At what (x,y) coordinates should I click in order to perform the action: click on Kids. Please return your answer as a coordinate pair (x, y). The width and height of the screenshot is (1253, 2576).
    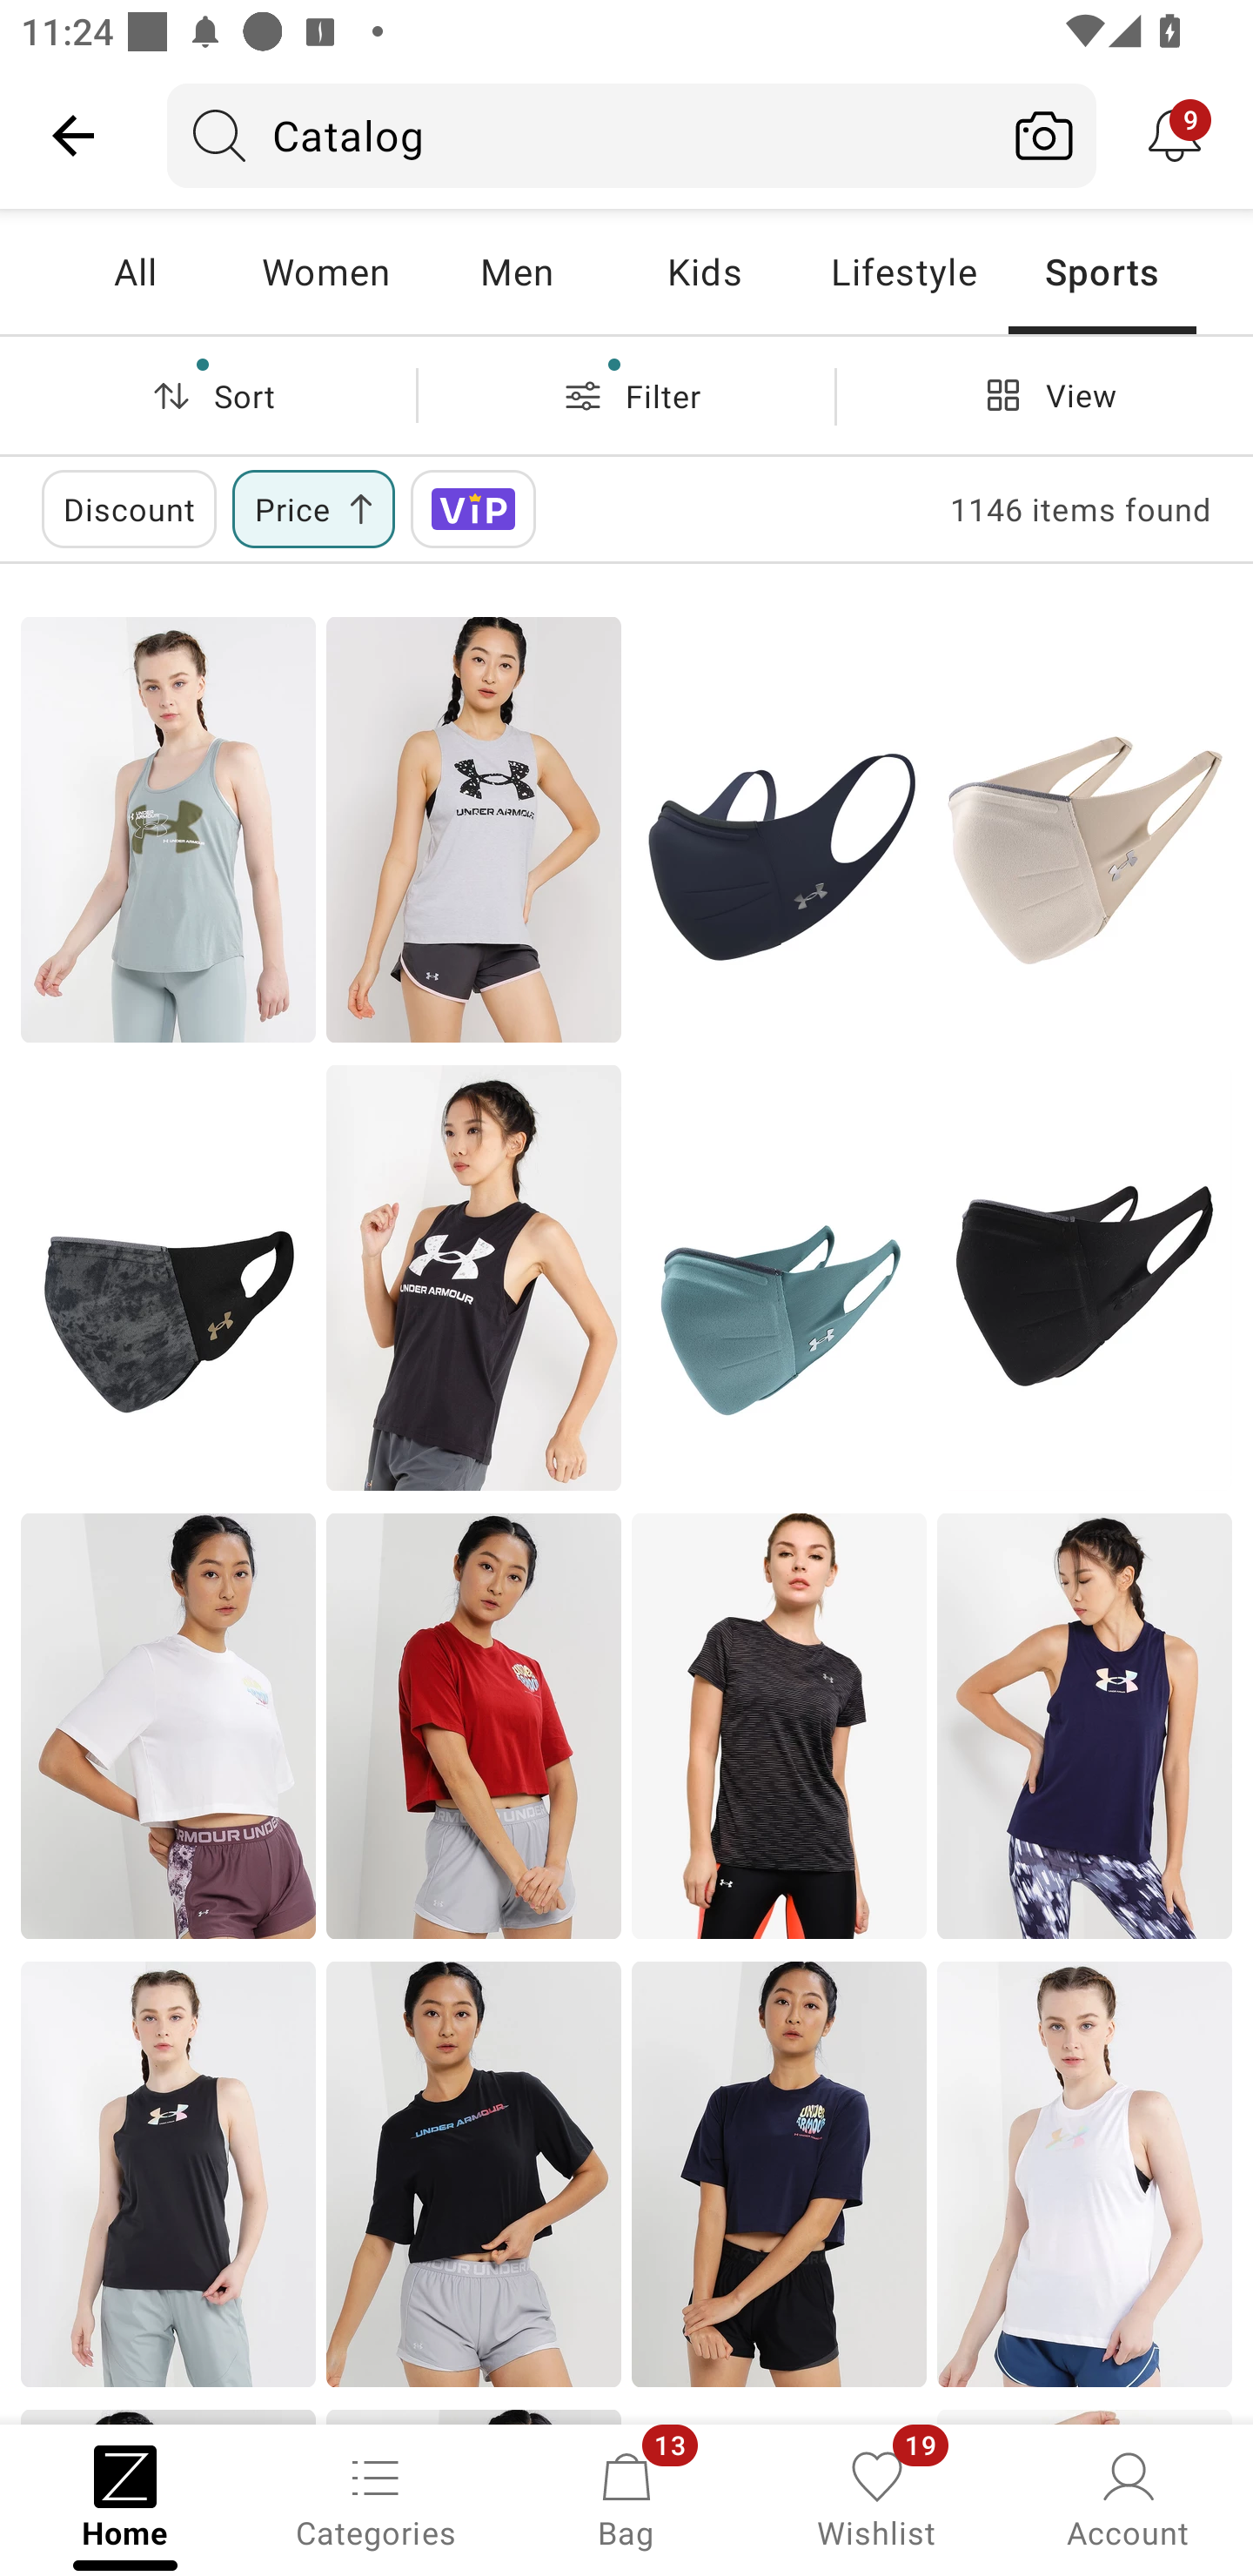
    Looking at the image, I should click on (704, 272).